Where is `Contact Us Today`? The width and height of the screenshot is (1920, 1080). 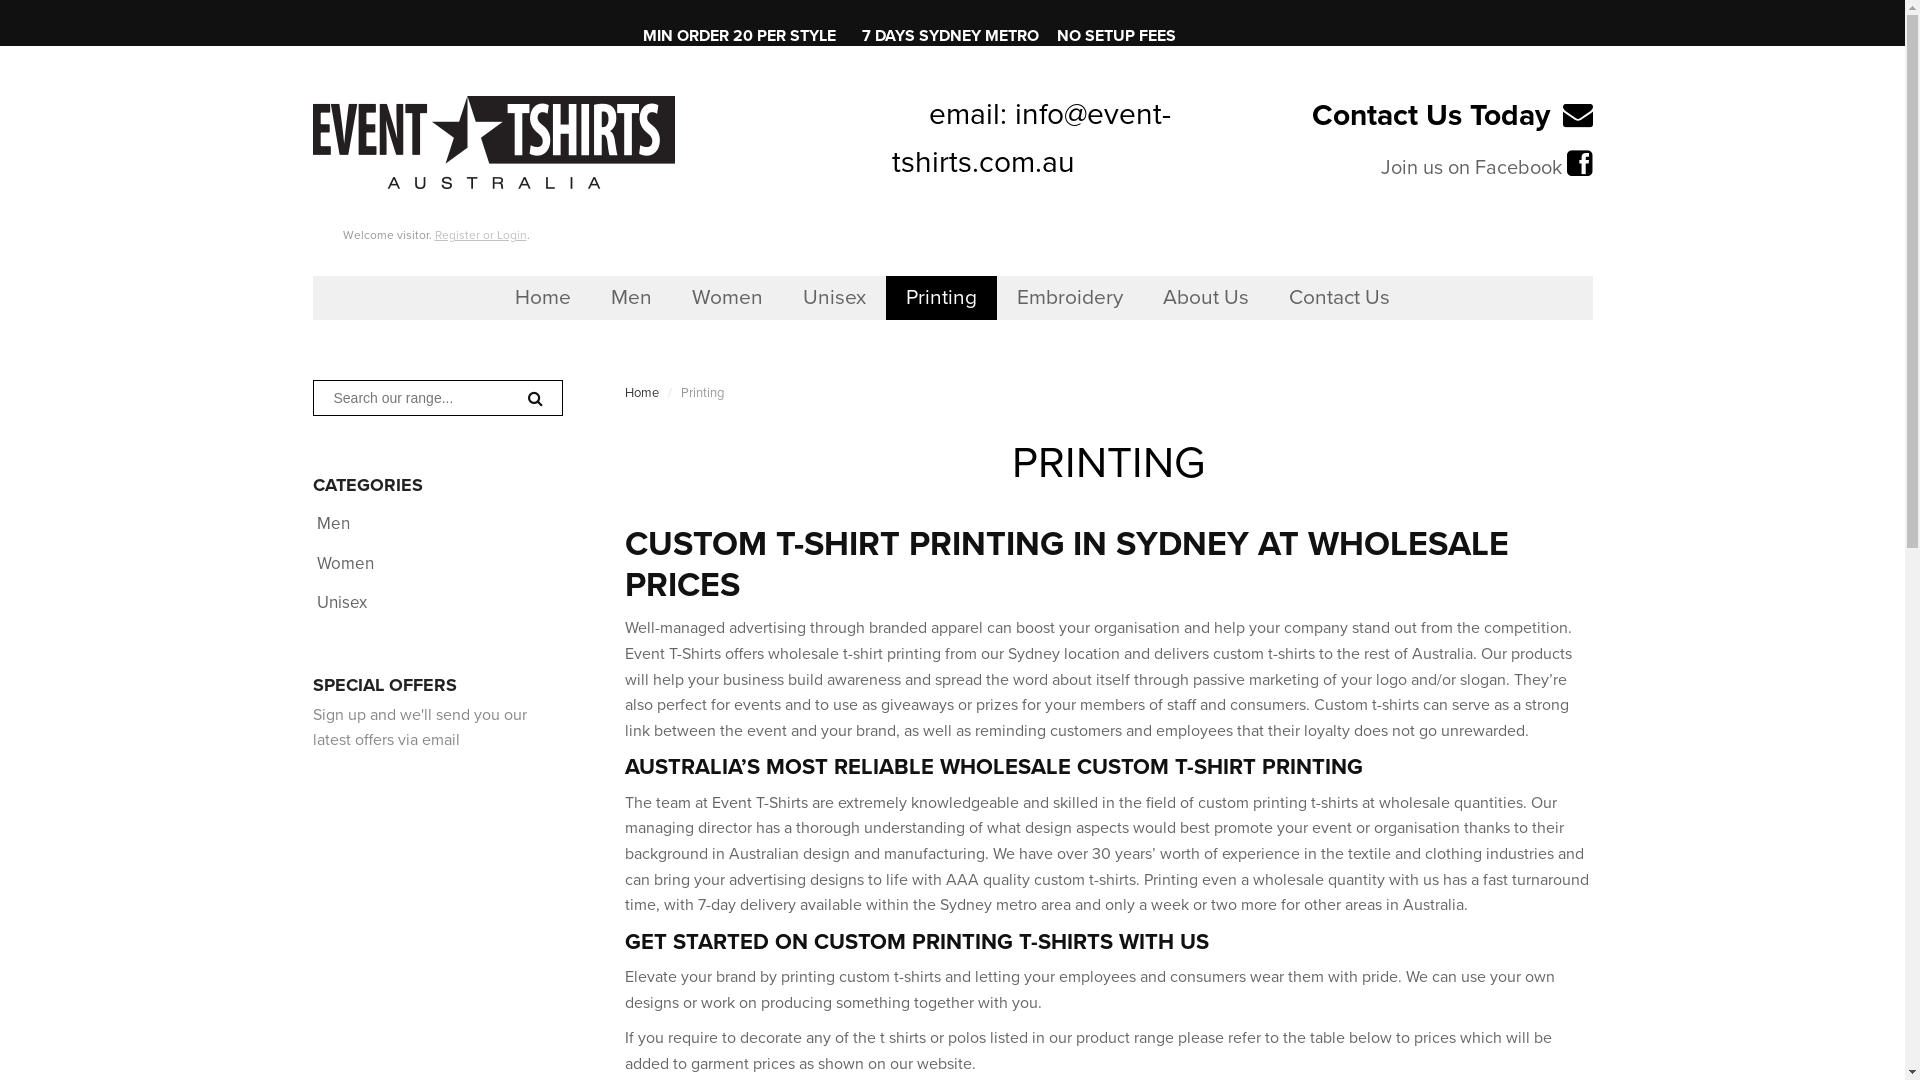
Contact Us Today is located at coordinates (1431, 116).